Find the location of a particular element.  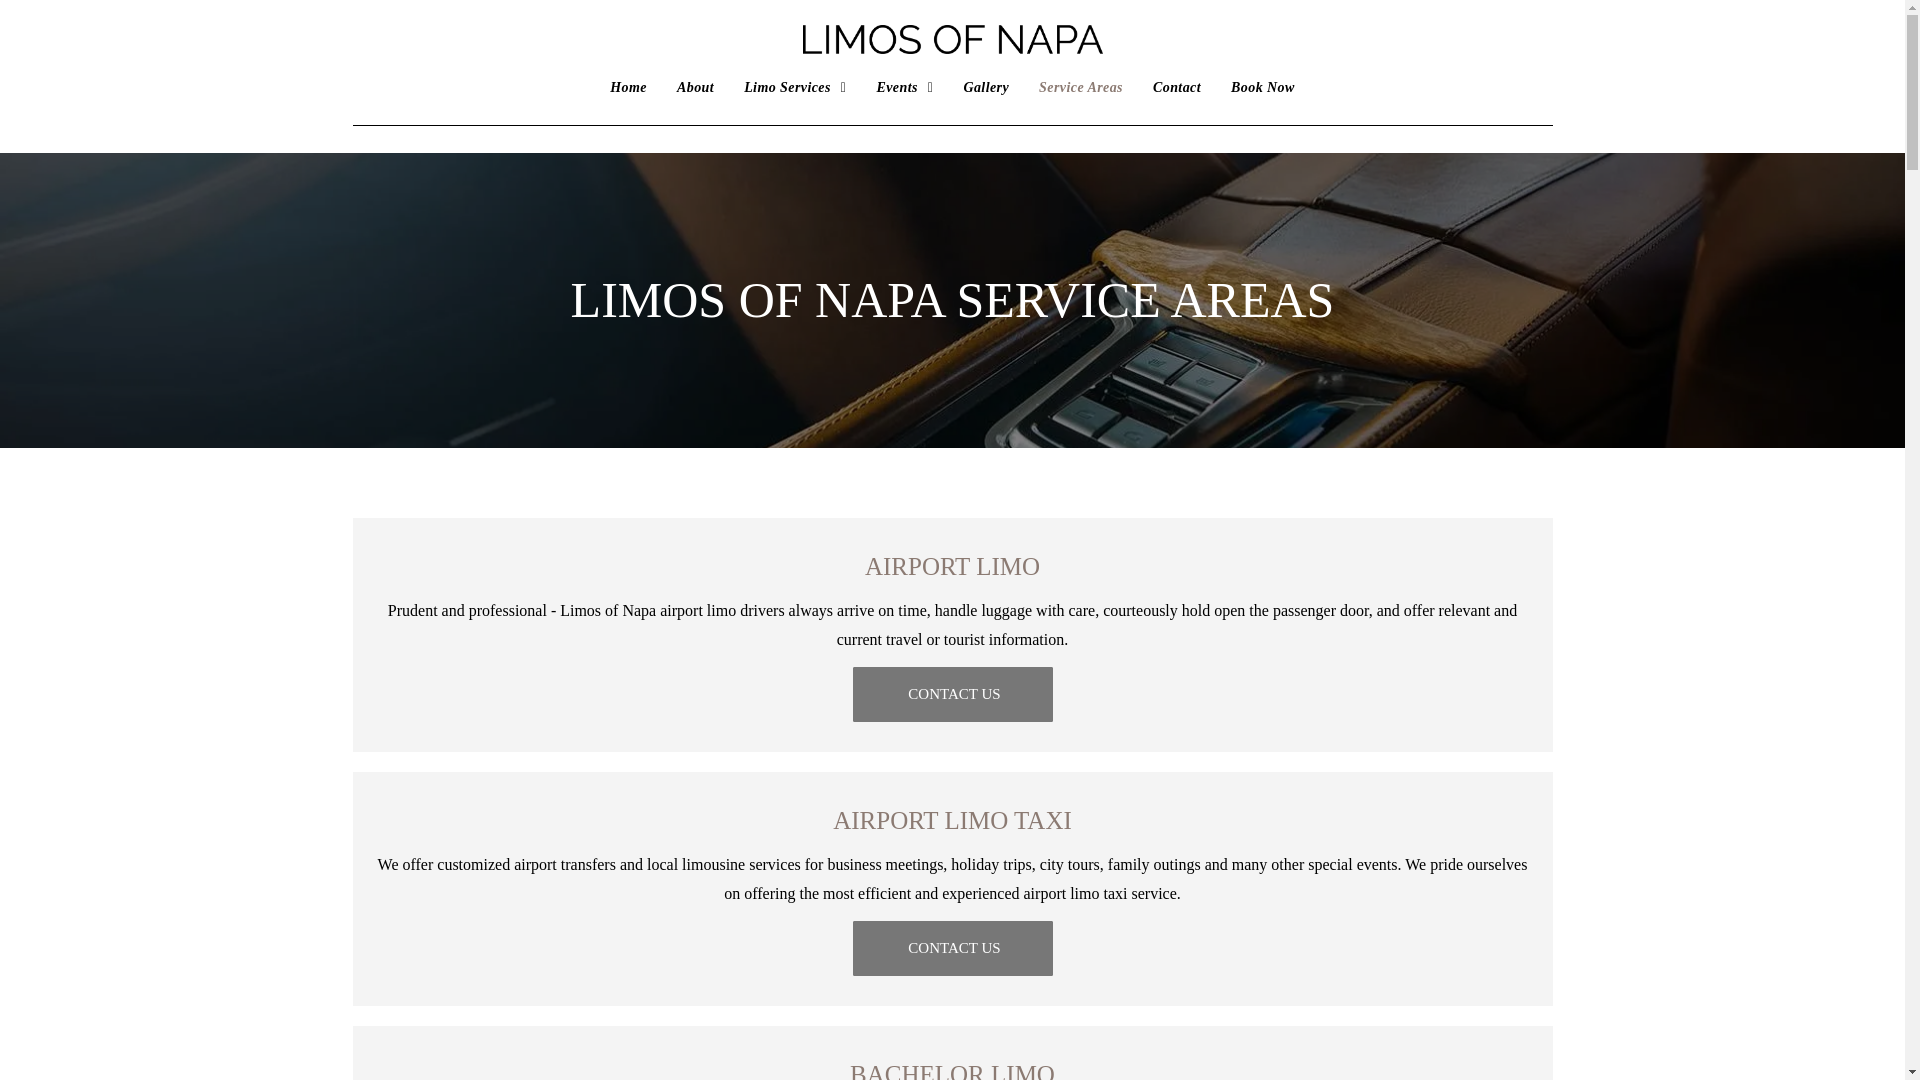

Book Now is located at coordinates (1262, 87).